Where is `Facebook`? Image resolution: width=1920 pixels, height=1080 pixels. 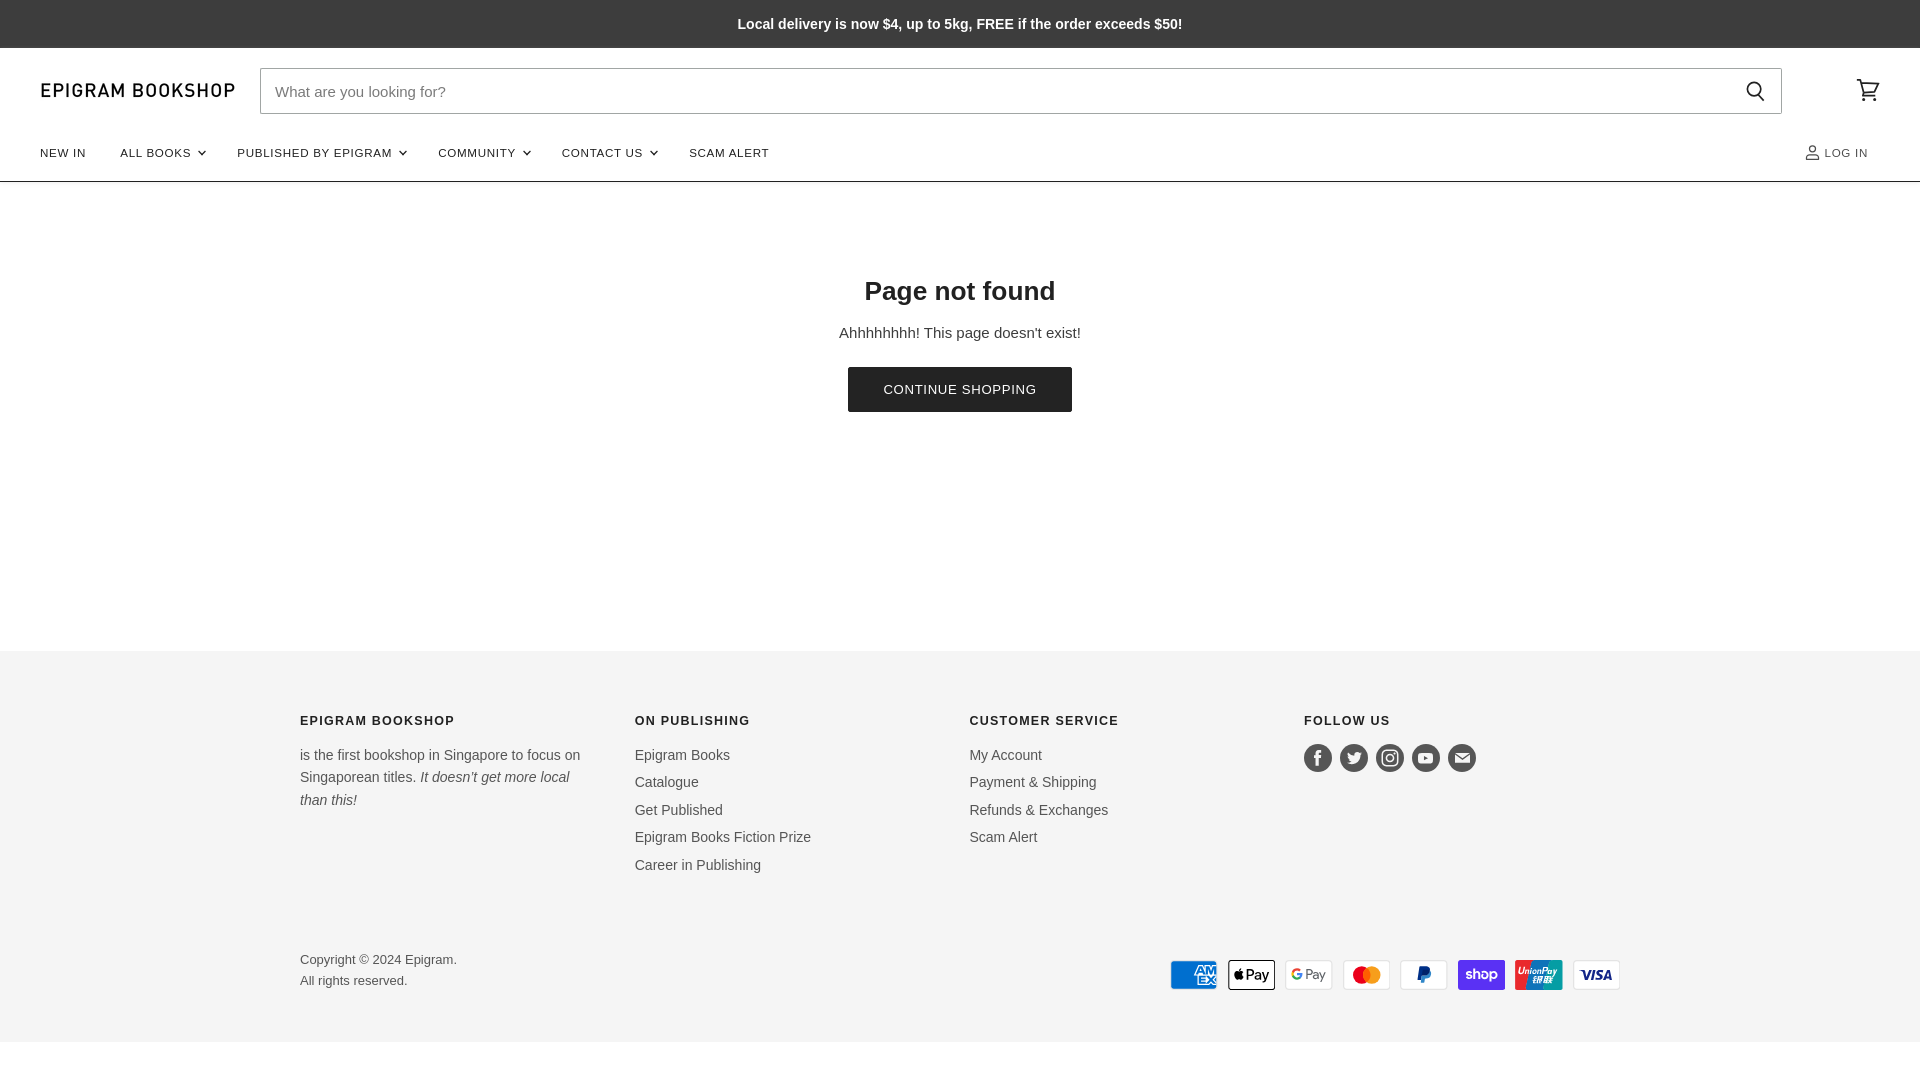 Facebook is located at coordinates (1318, 758).